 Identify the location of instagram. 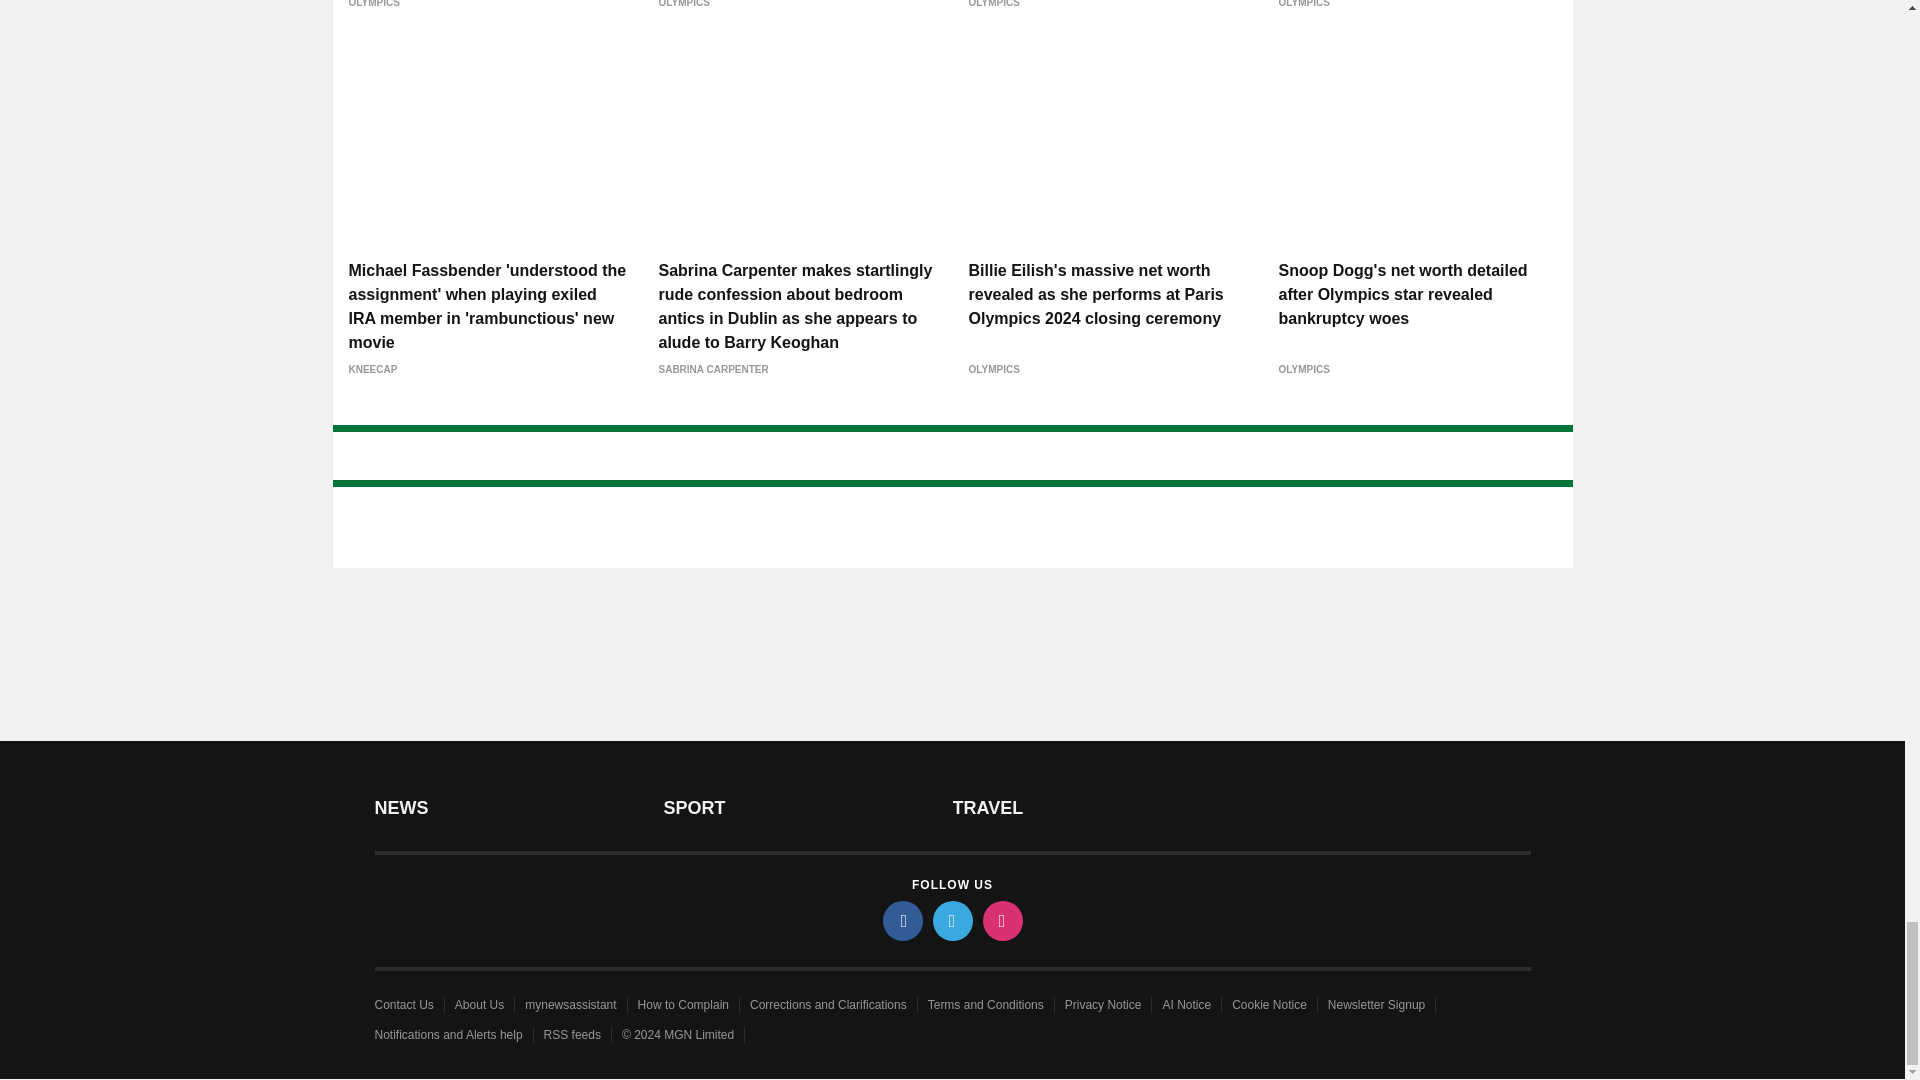
(1001, 920).